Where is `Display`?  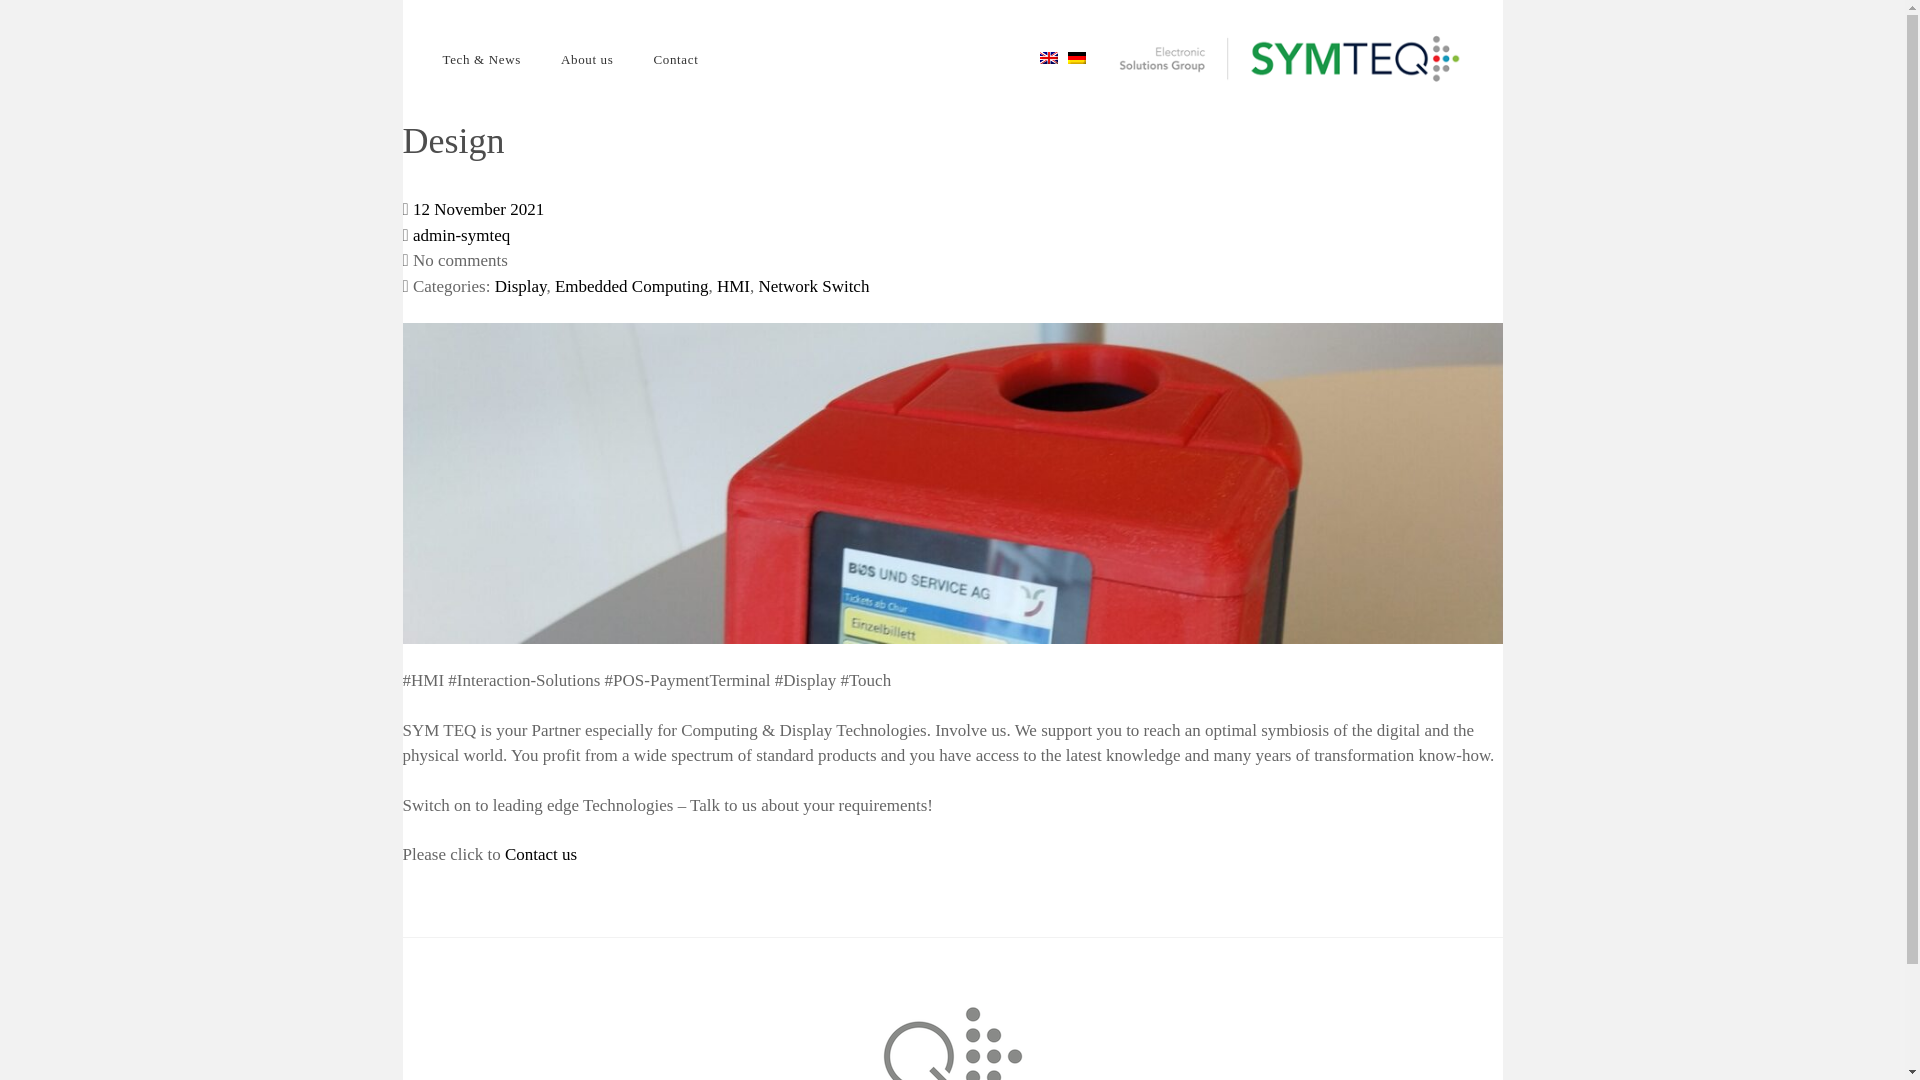 Display is located at coordinates (521, 286).